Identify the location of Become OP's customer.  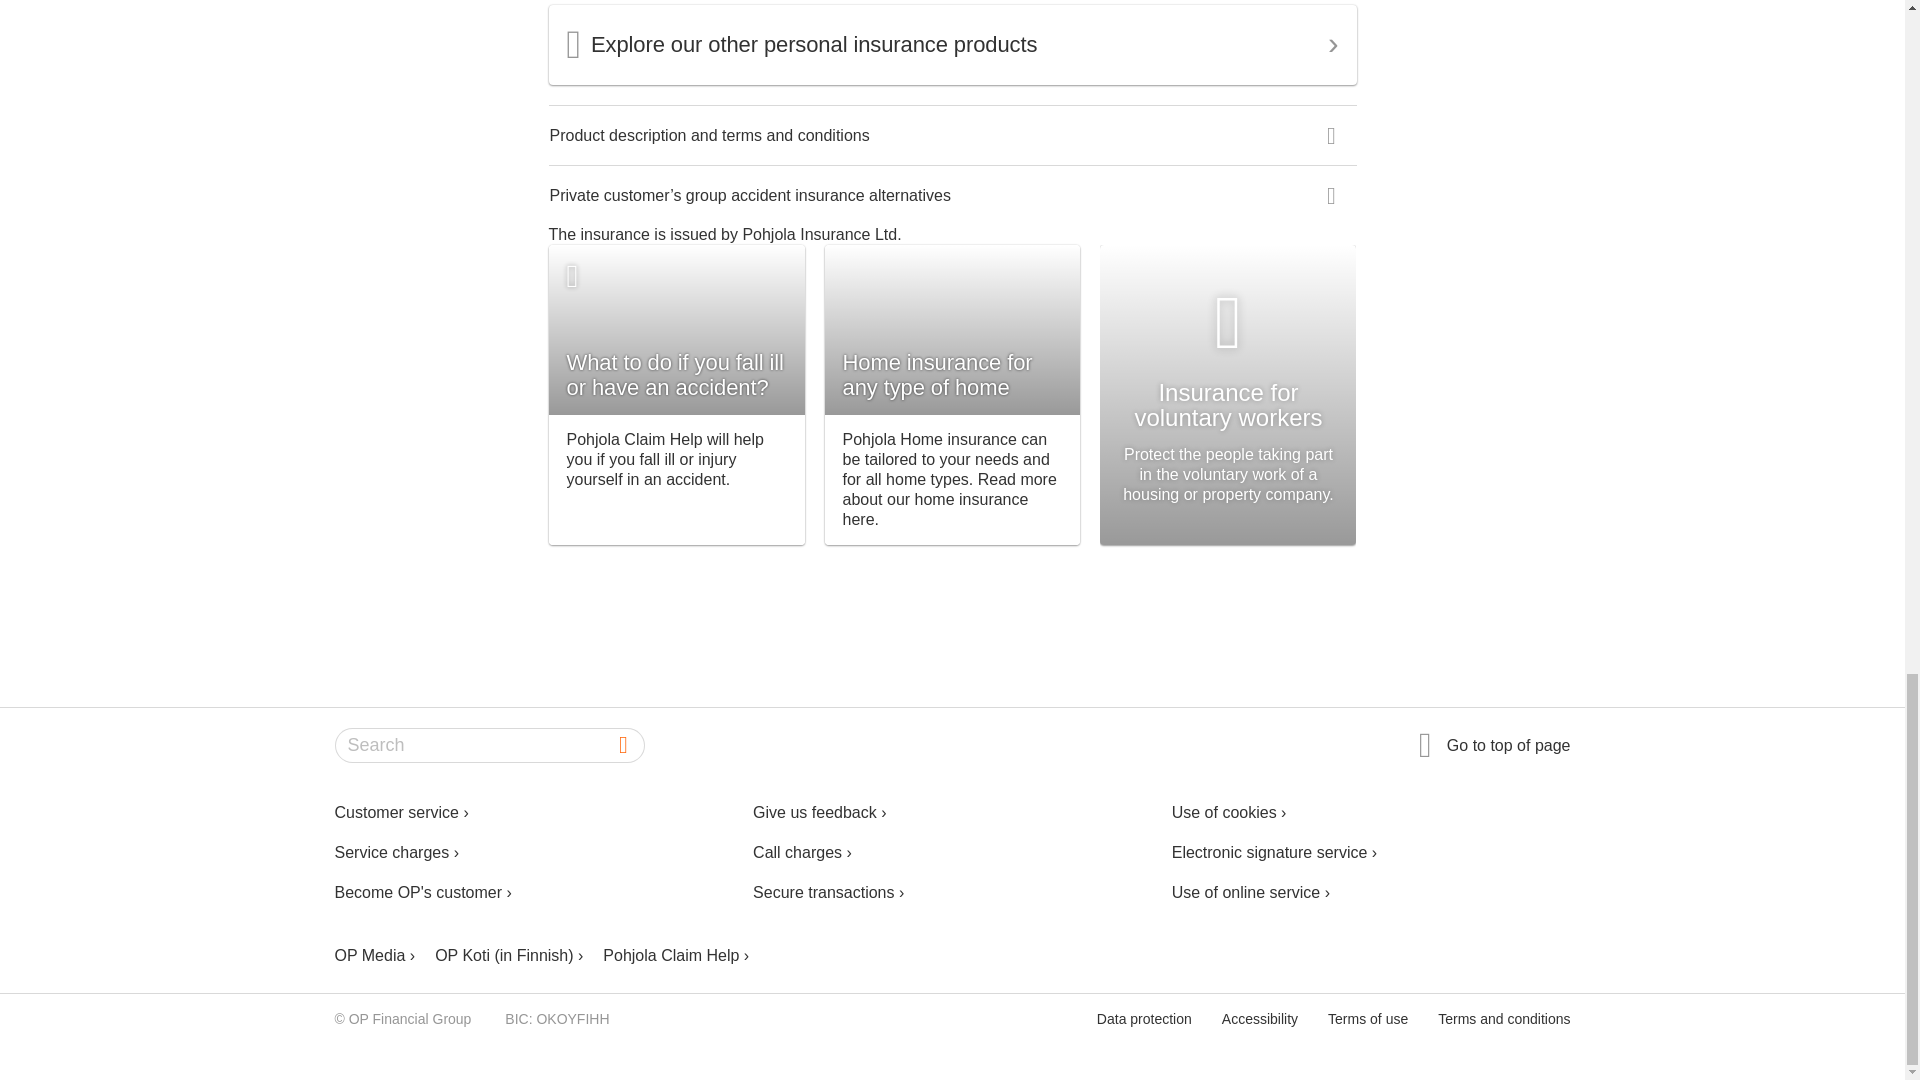
(534, 892).